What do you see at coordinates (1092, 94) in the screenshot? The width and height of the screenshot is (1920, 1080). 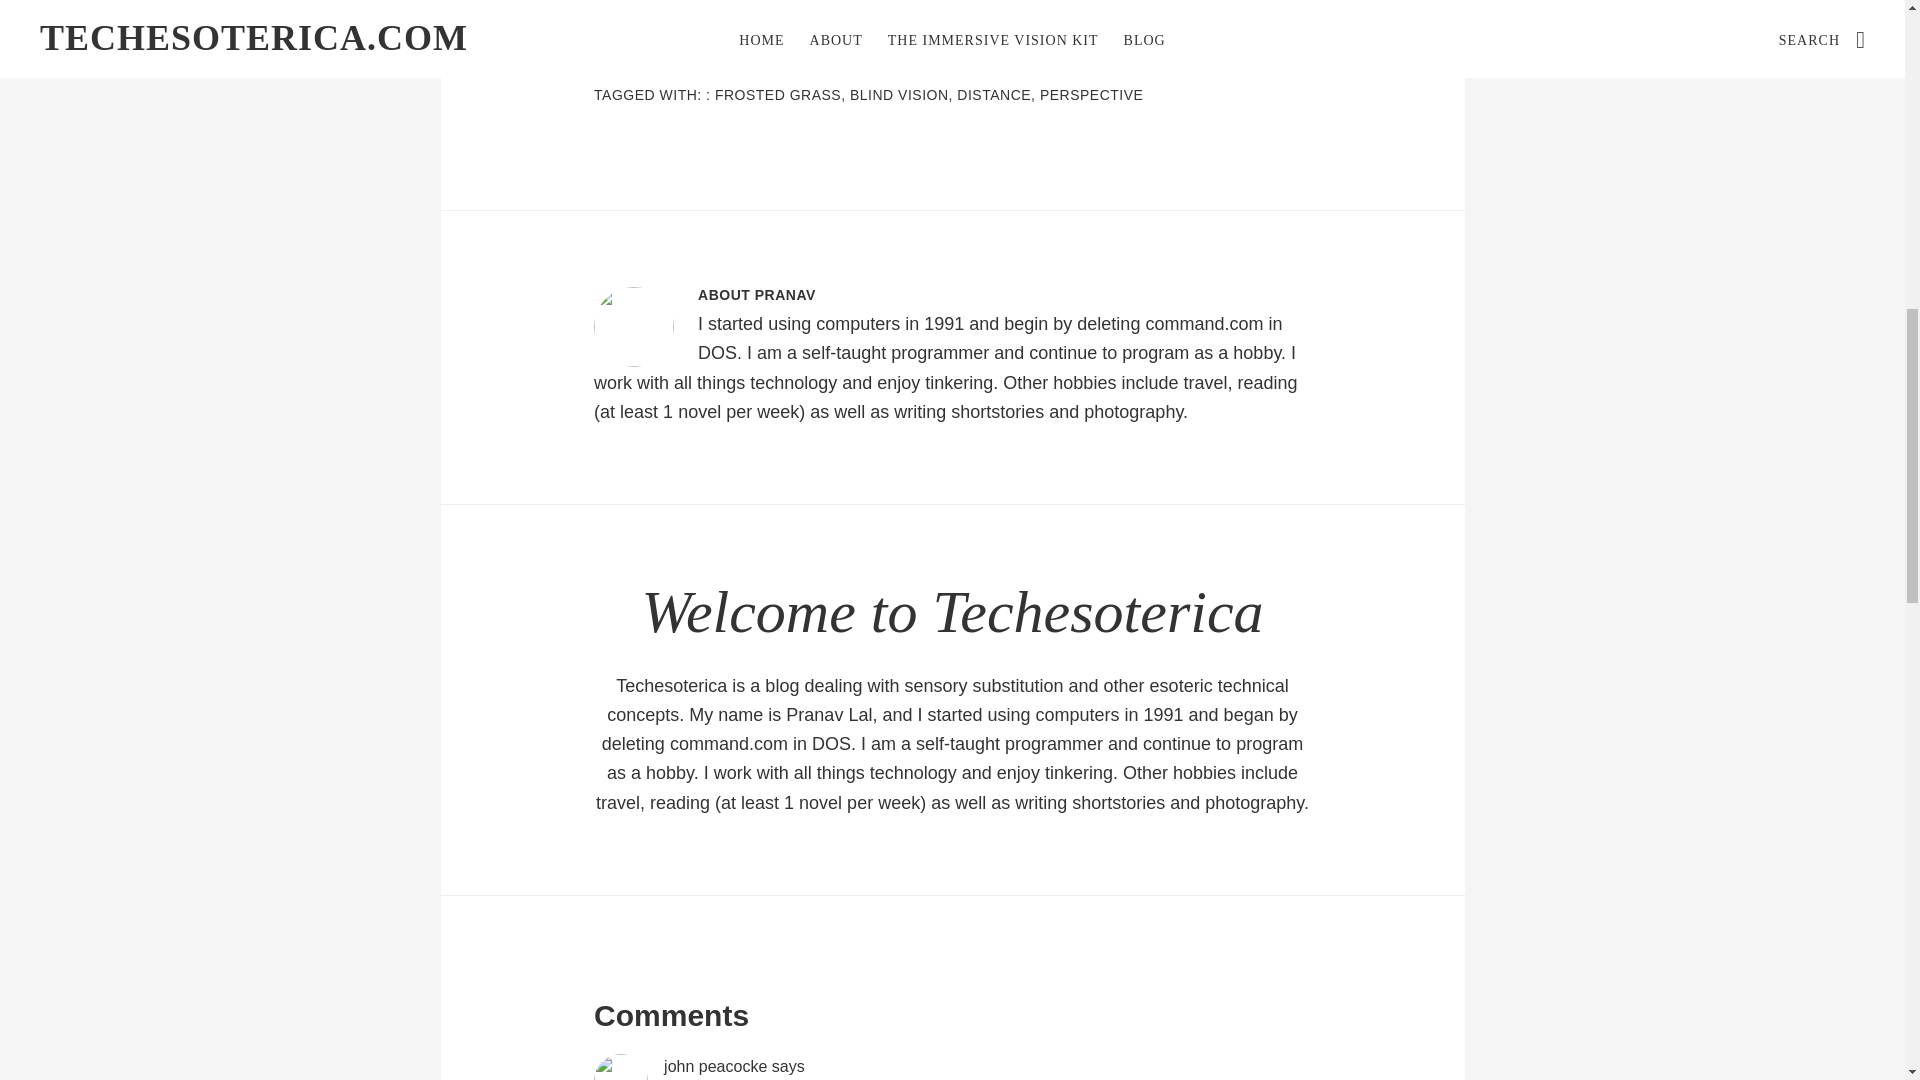 I see `PERSPECTIVE` at bounding box center [1092, 94].